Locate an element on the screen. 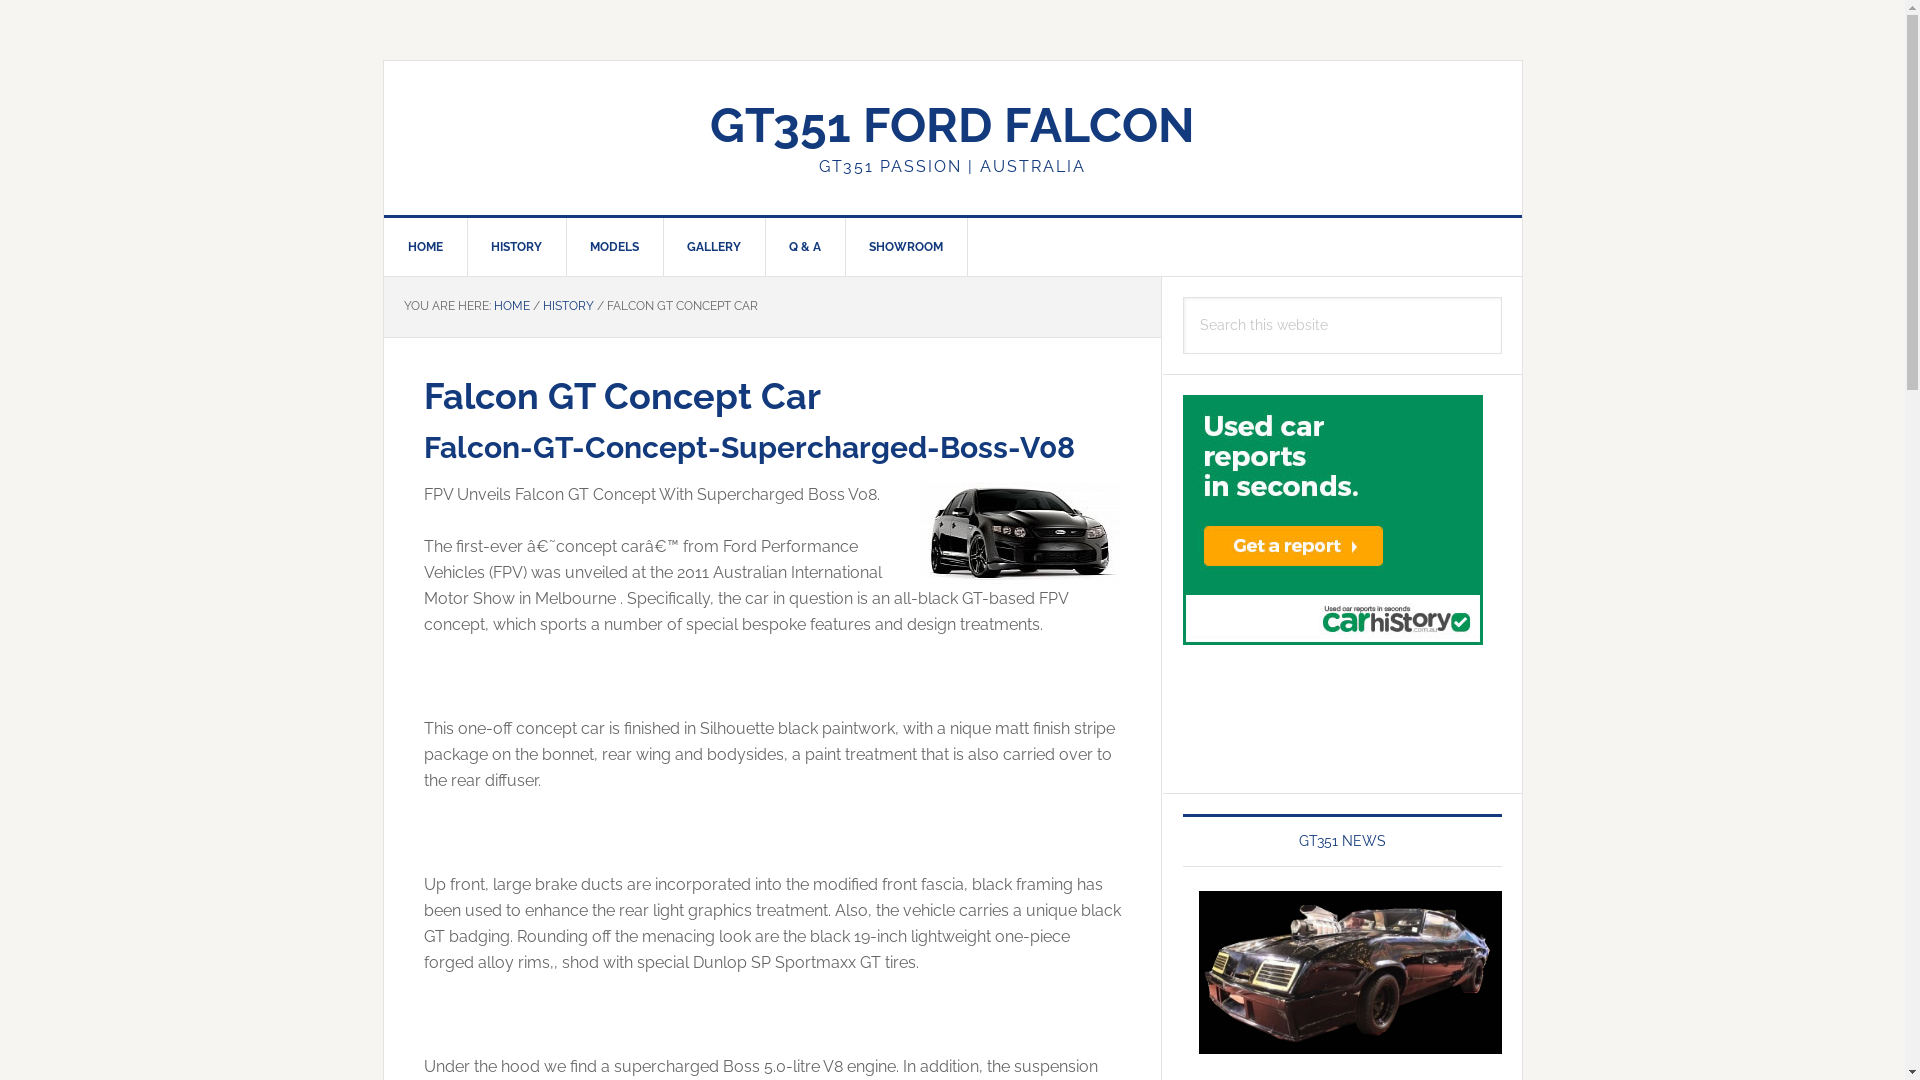 This screenshot has height=1080, width=1920. GALLERY is located at coordinates (714, 247).